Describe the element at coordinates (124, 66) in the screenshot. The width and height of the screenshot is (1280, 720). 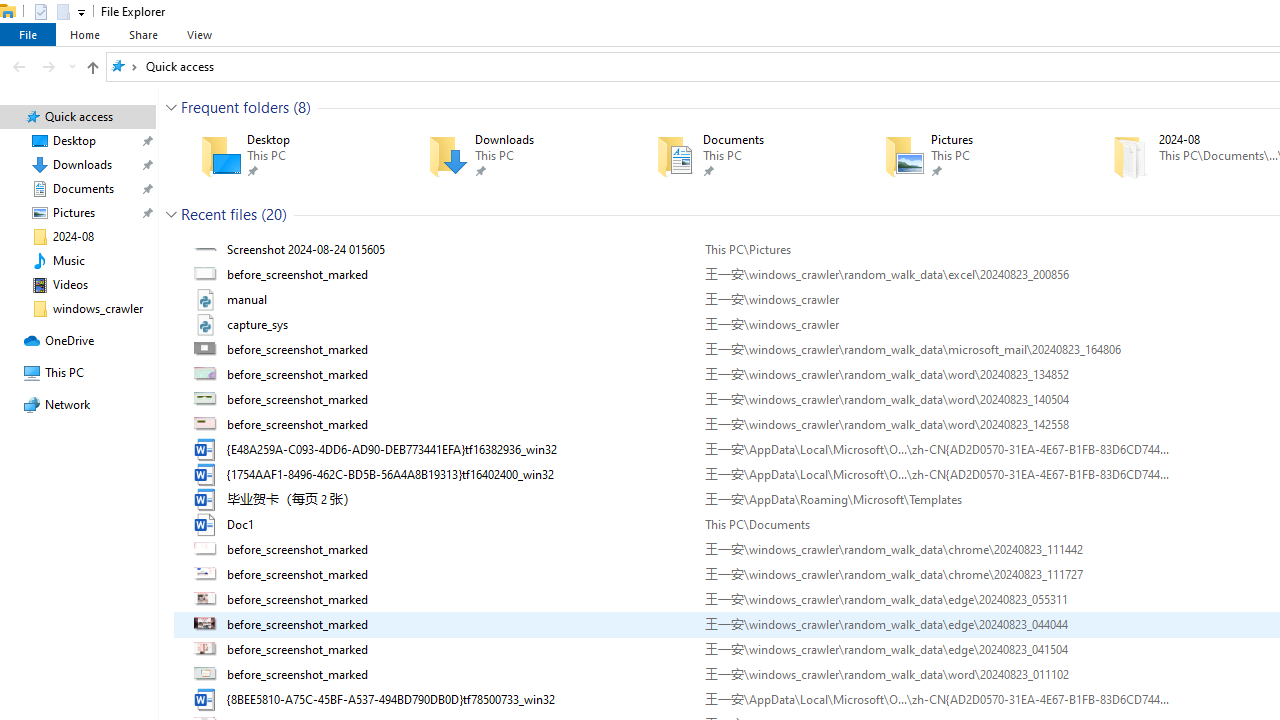
I see `All locations` at that location.